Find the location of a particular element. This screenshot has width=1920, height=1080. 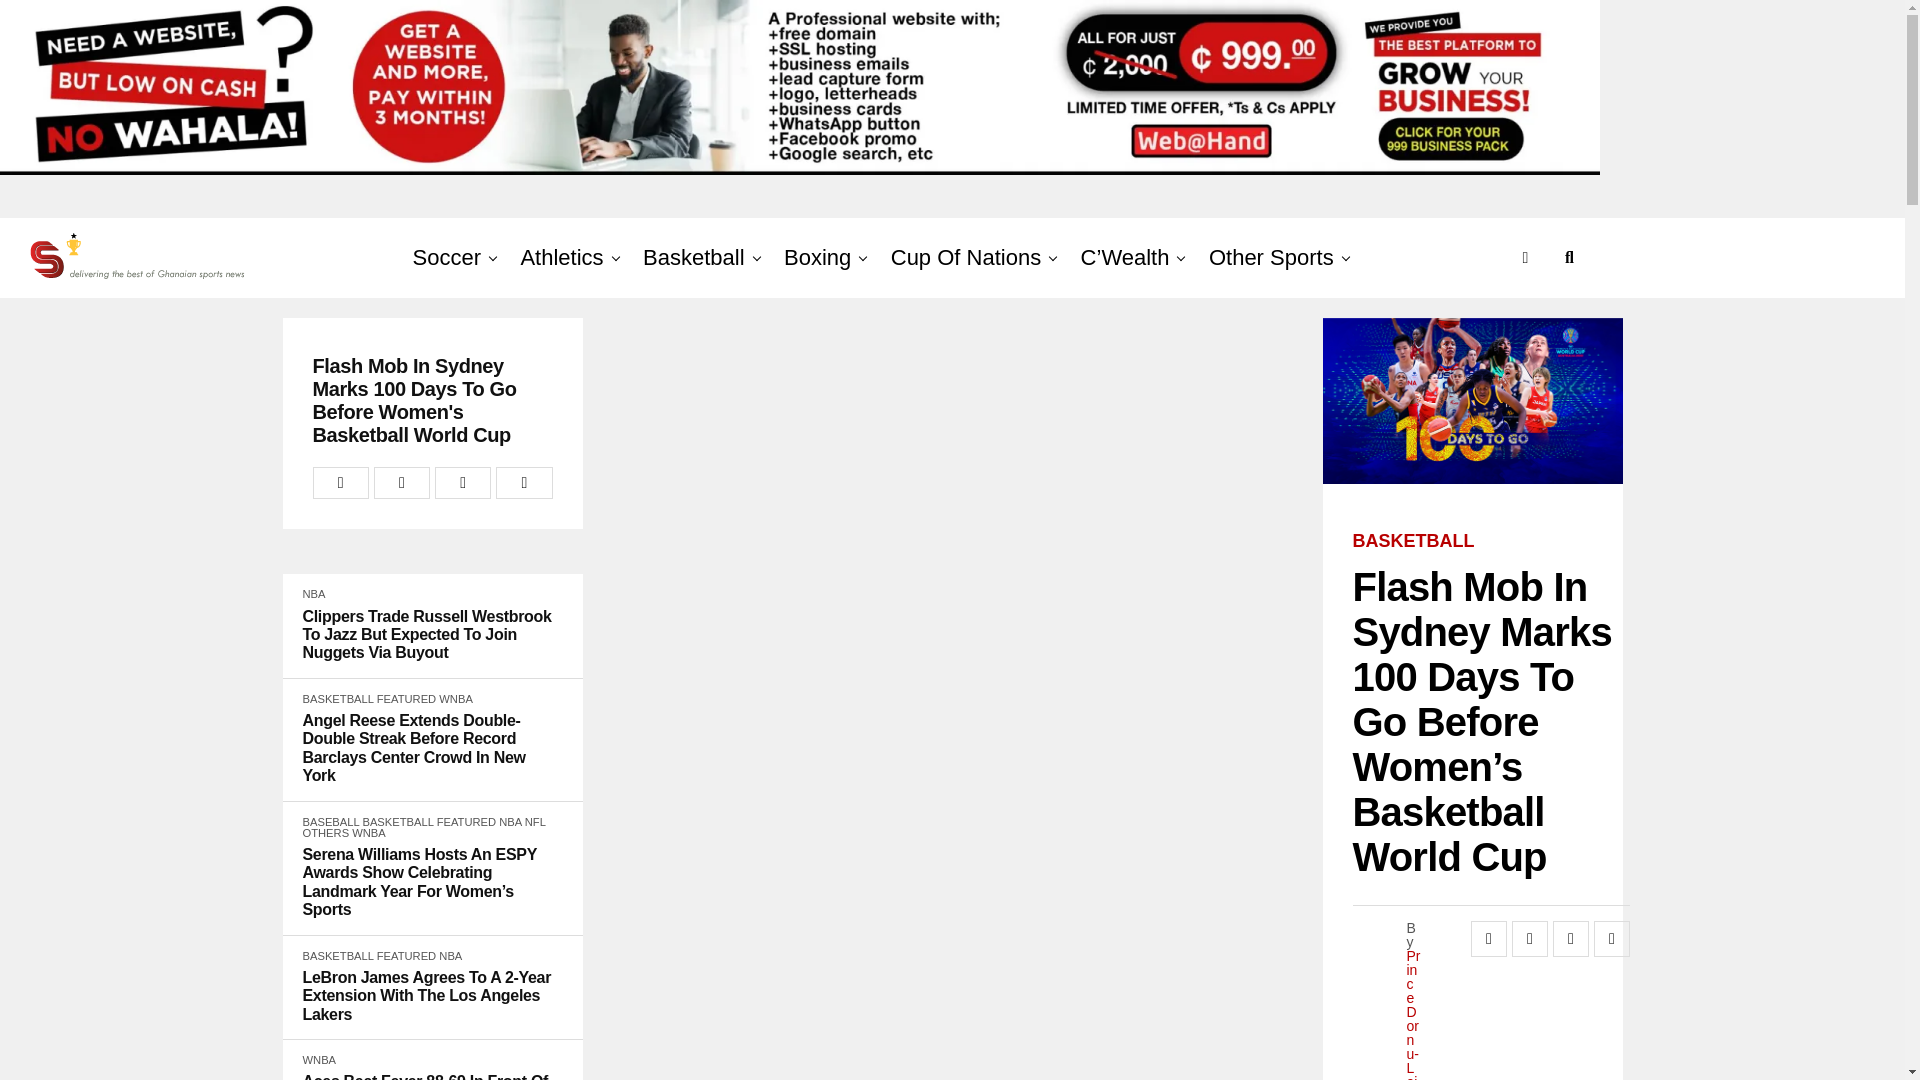

Basketball is located at coordinates (694, 258).